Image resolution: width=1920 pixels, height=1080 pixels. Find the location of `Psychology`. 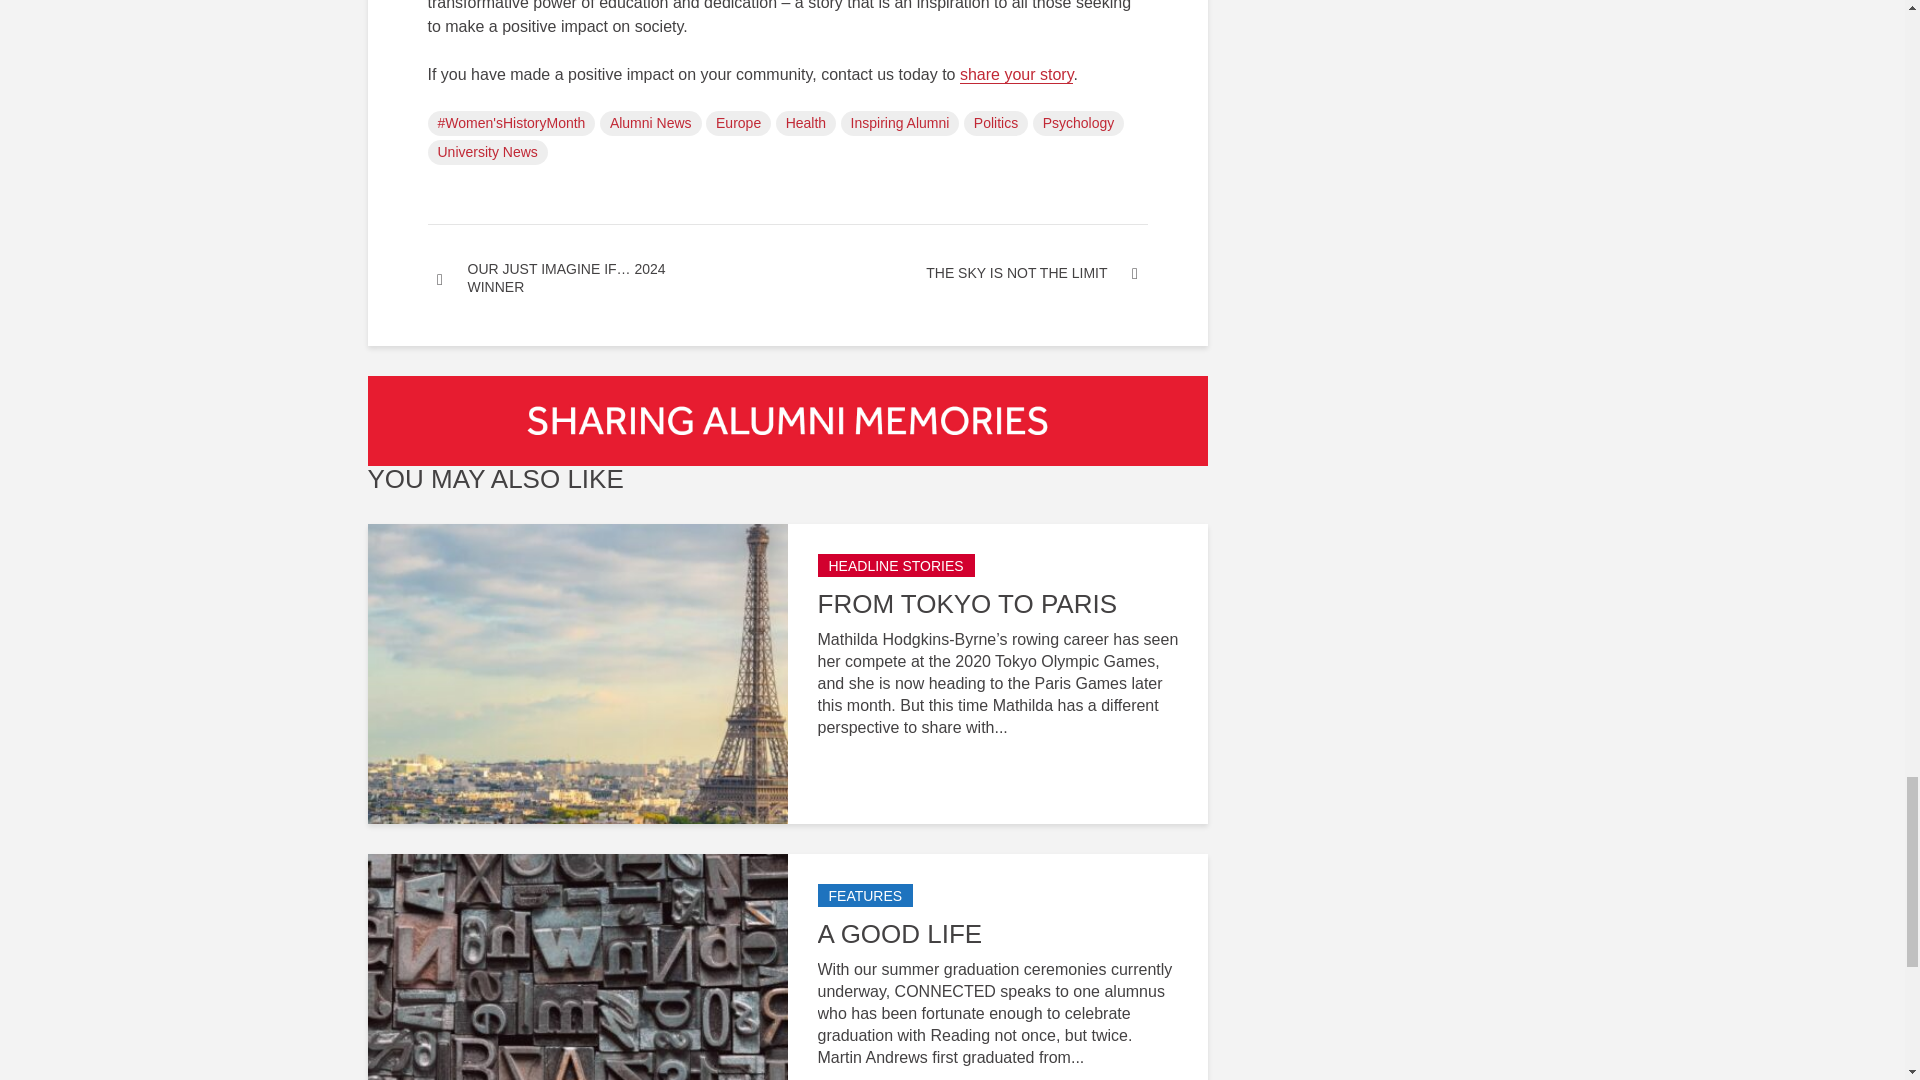

Psychology is located at coordinates (1078, 124).